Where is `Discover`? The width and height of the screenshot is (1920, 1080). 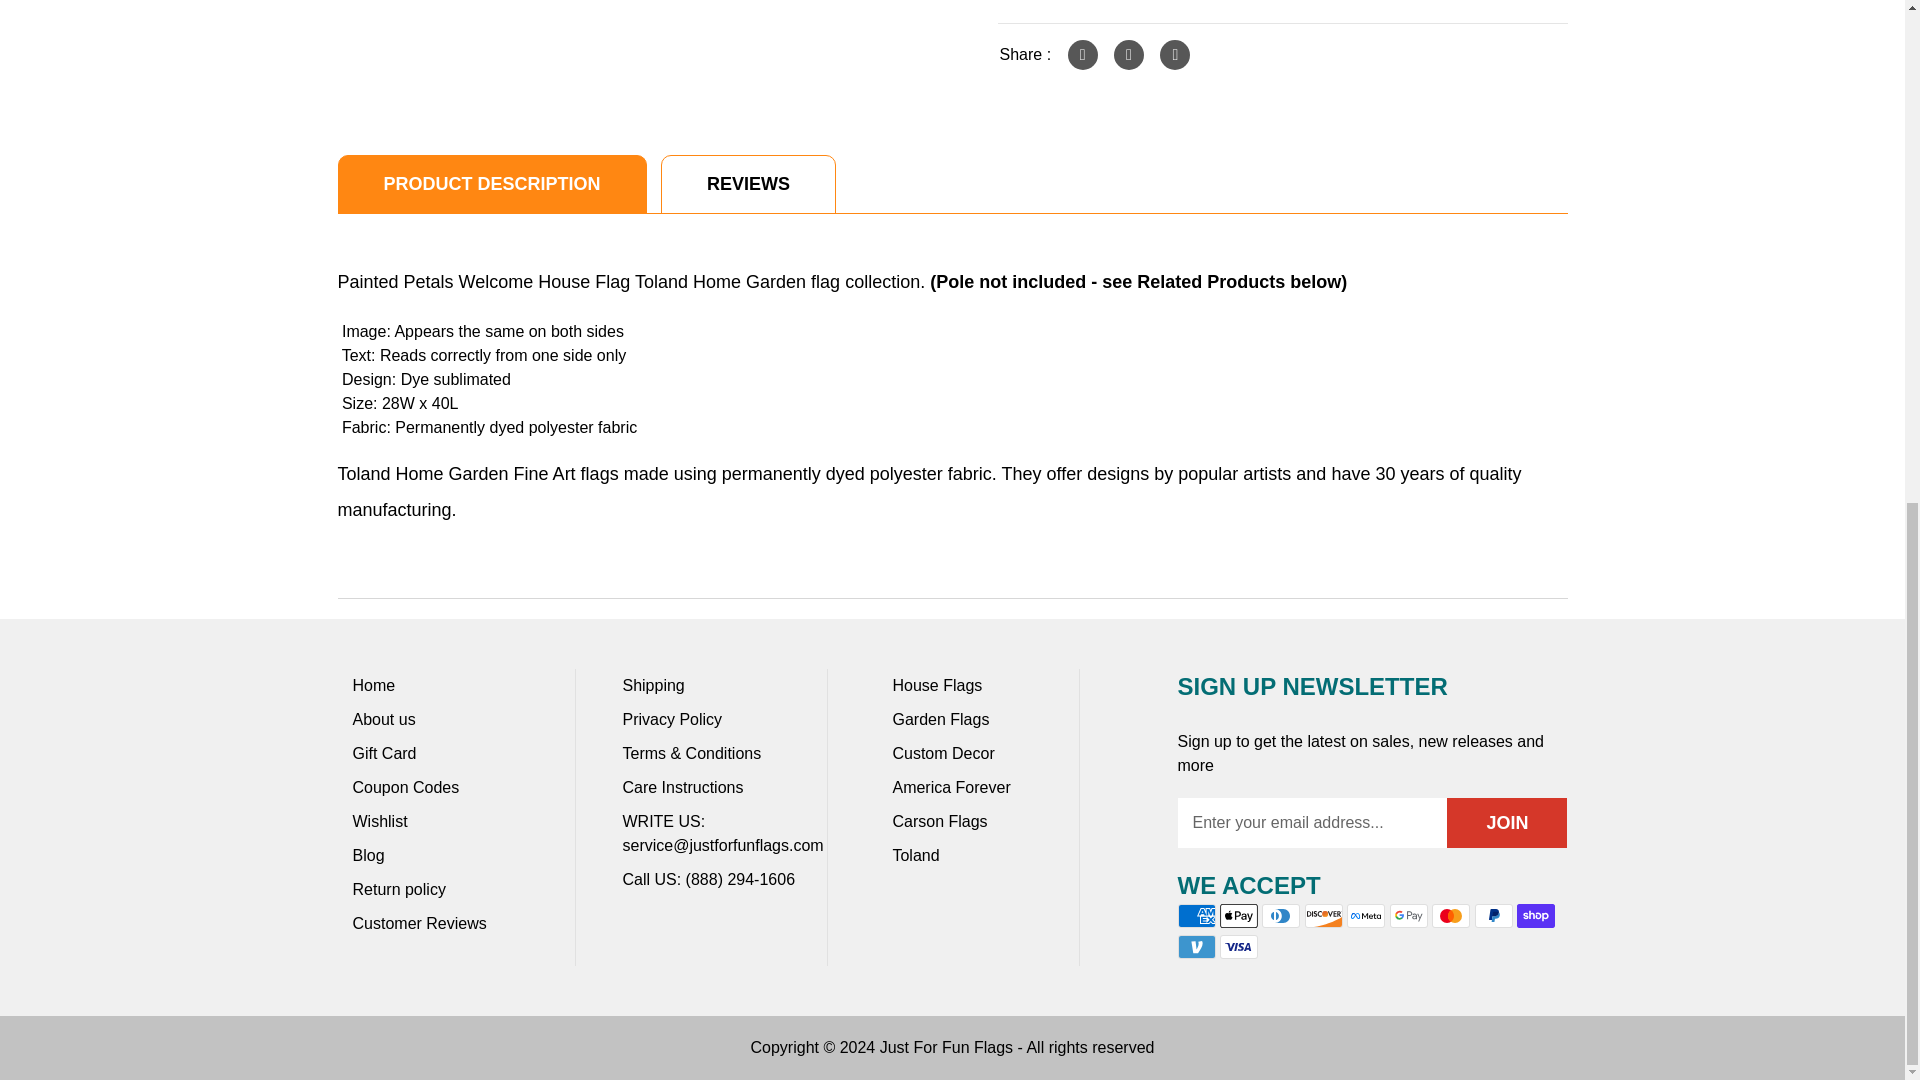
Discover is located at coordinates (1324, 915).